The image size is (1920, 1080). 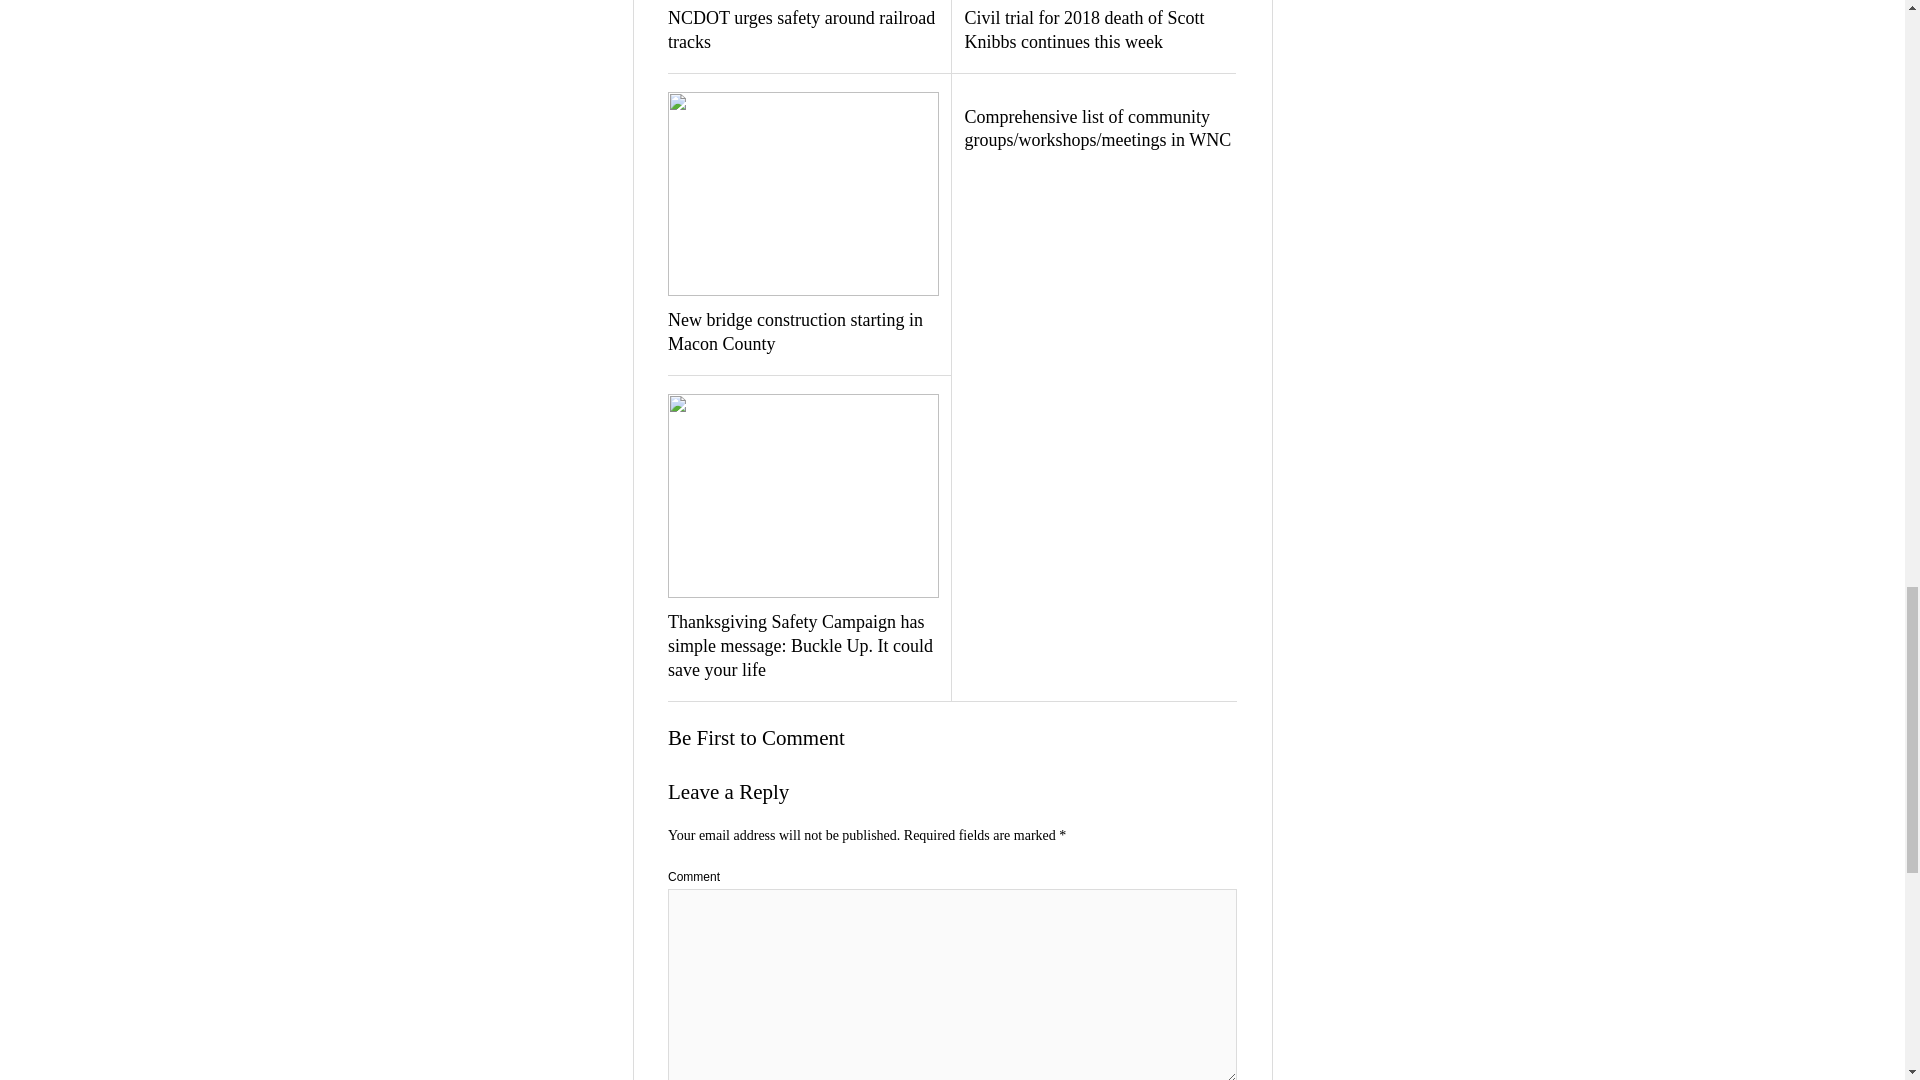 I want to click on New bridge construction starting in Macon County, so click(x=803, y=332).